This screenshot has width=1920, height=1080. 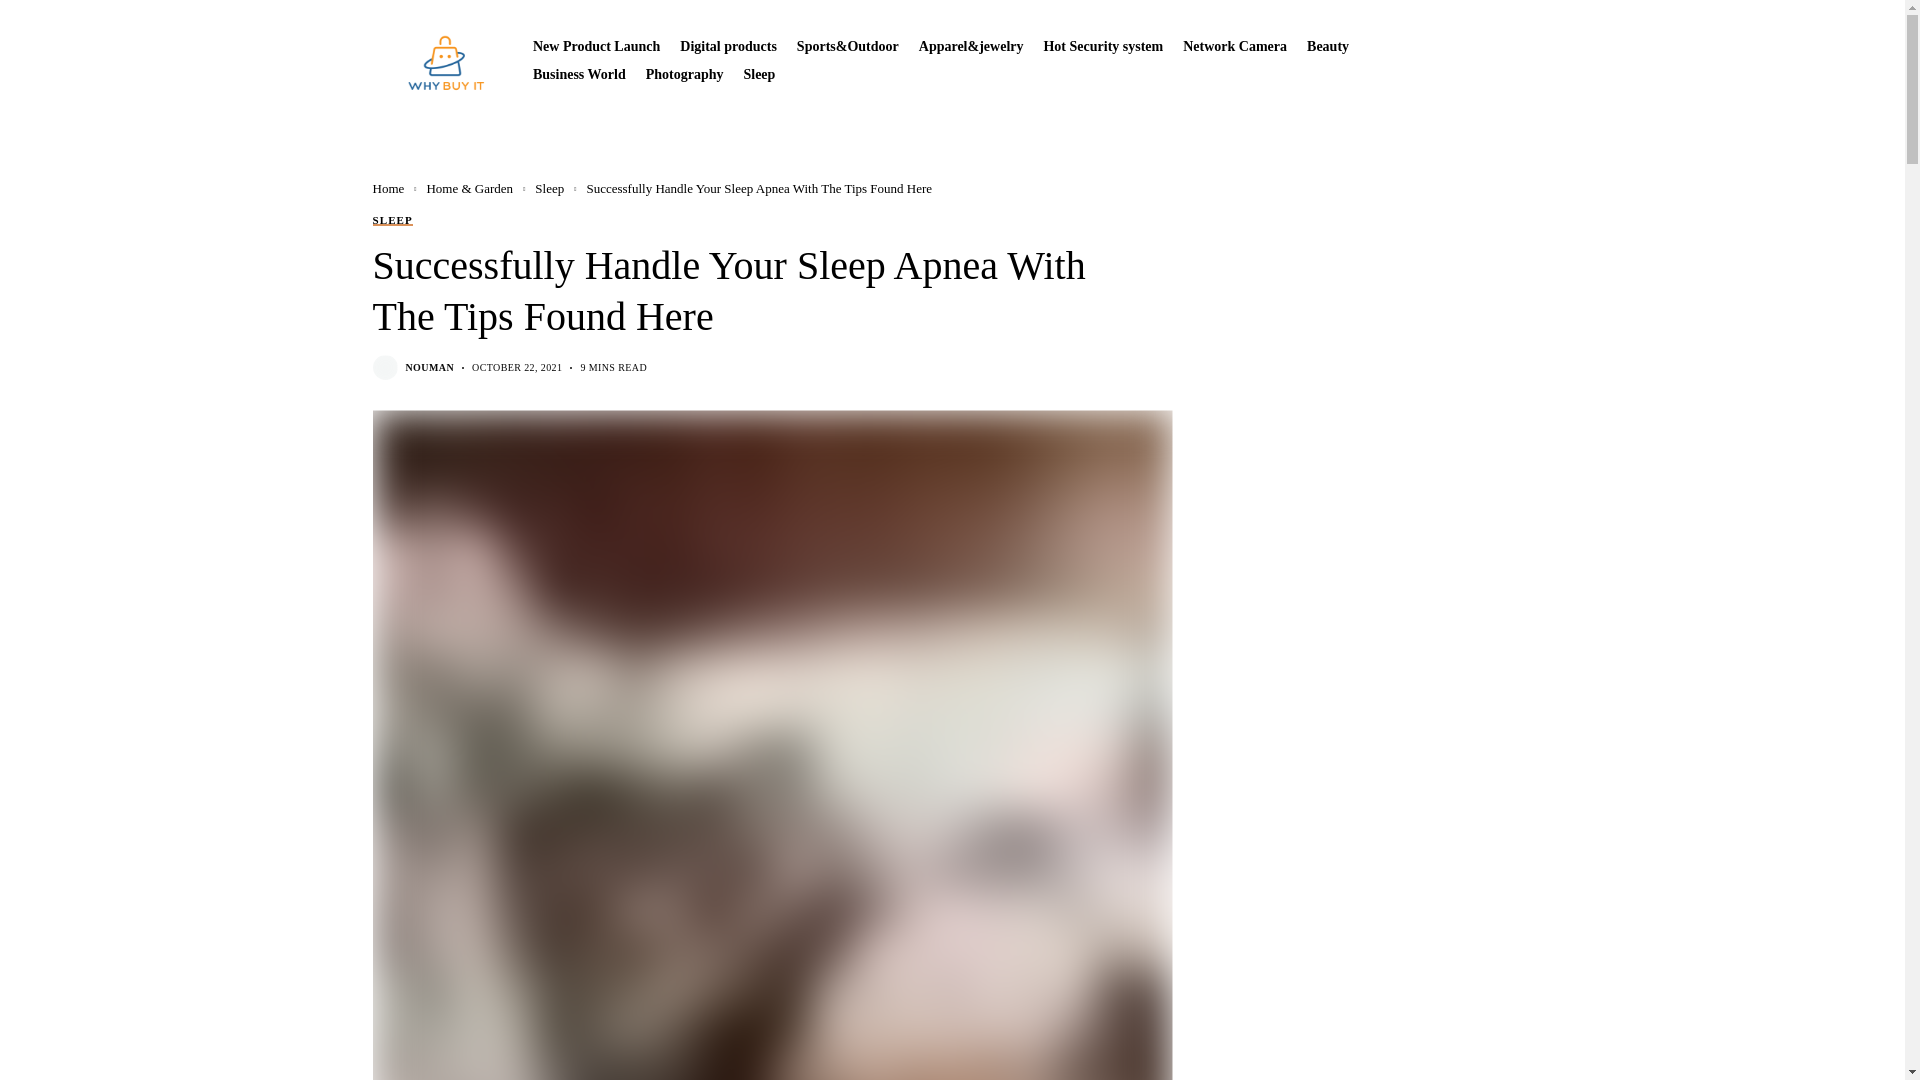 What do you see at coordinates (1234, 46) in the screenshot?
I see `Network Camera` at bounding box center [1234, 46].